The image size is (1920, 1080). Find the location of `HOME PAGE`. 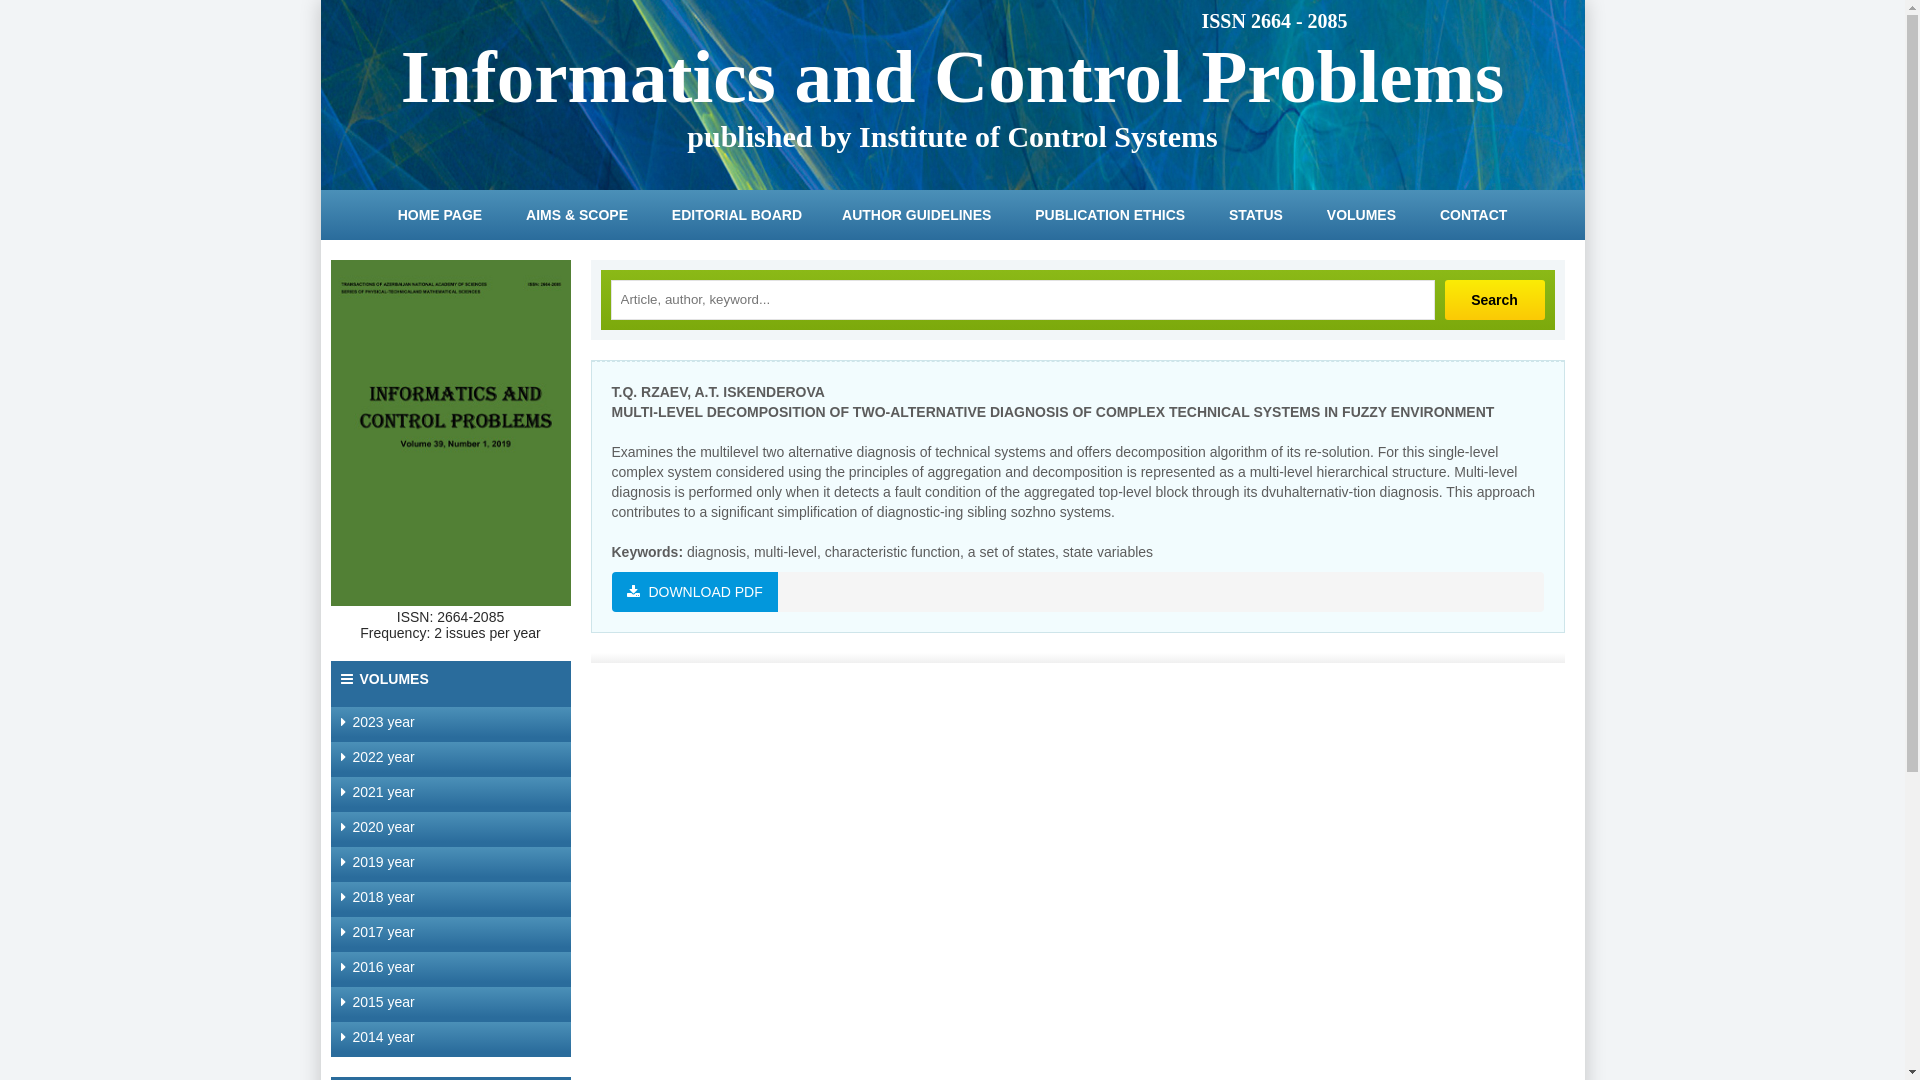

HOME PAGE is located at coordinates (440, 215).